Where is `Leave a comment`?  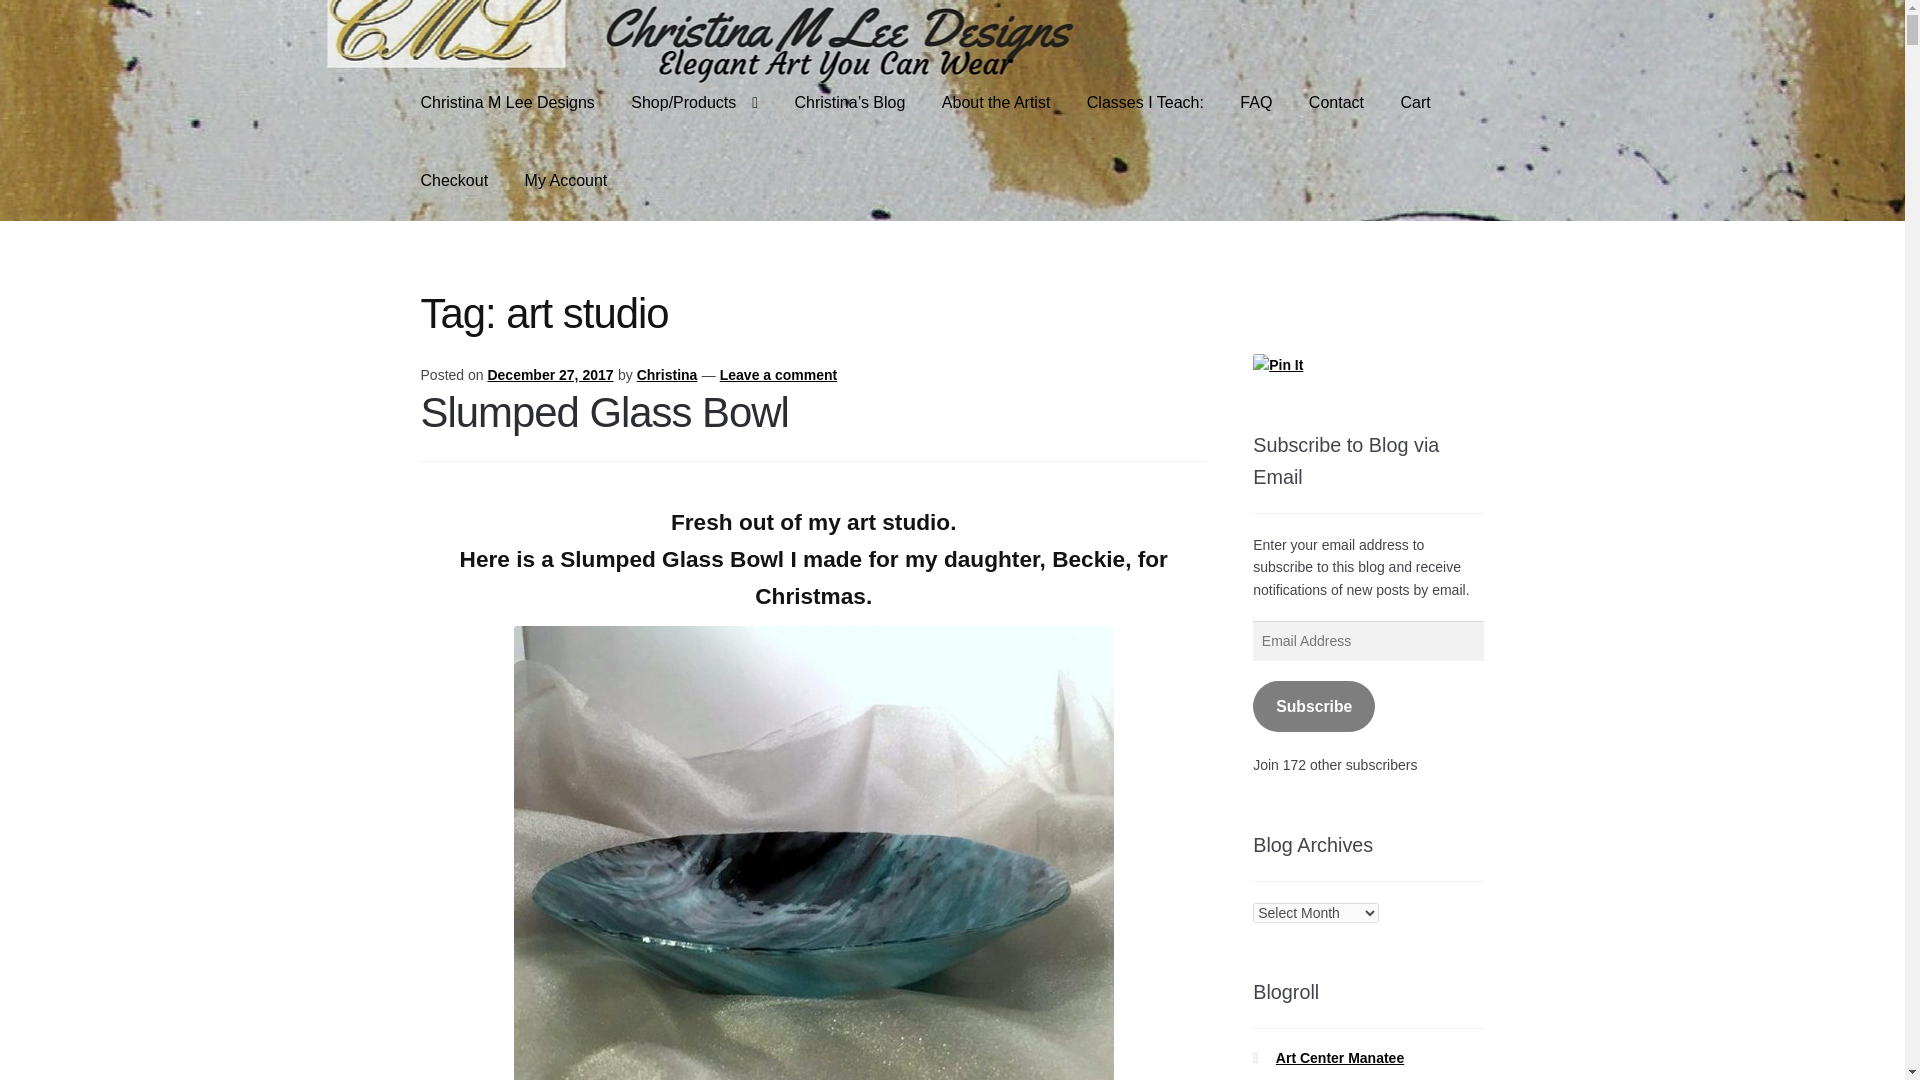 Leave a comment is located at coordinates (778, 375).